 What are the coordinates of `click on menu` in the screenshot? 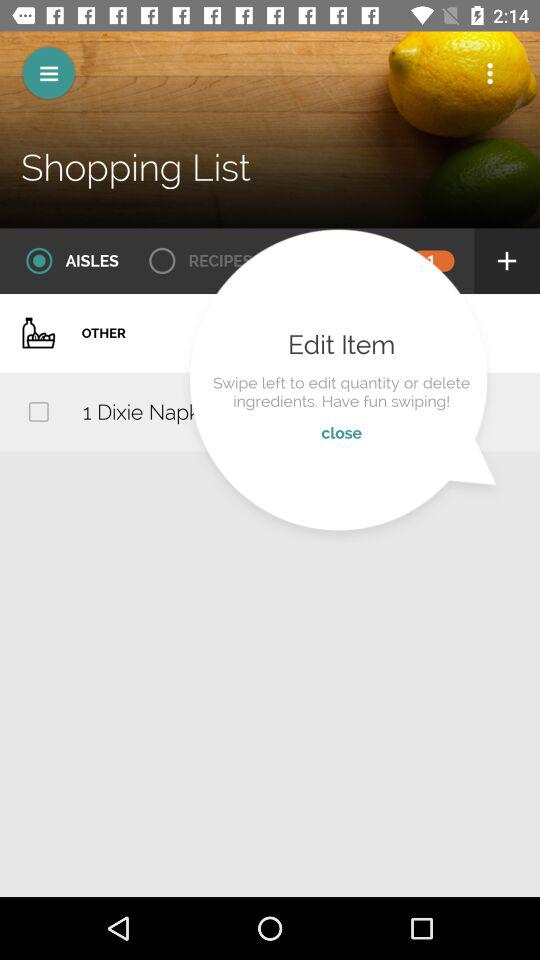 It's located at (48, 73).